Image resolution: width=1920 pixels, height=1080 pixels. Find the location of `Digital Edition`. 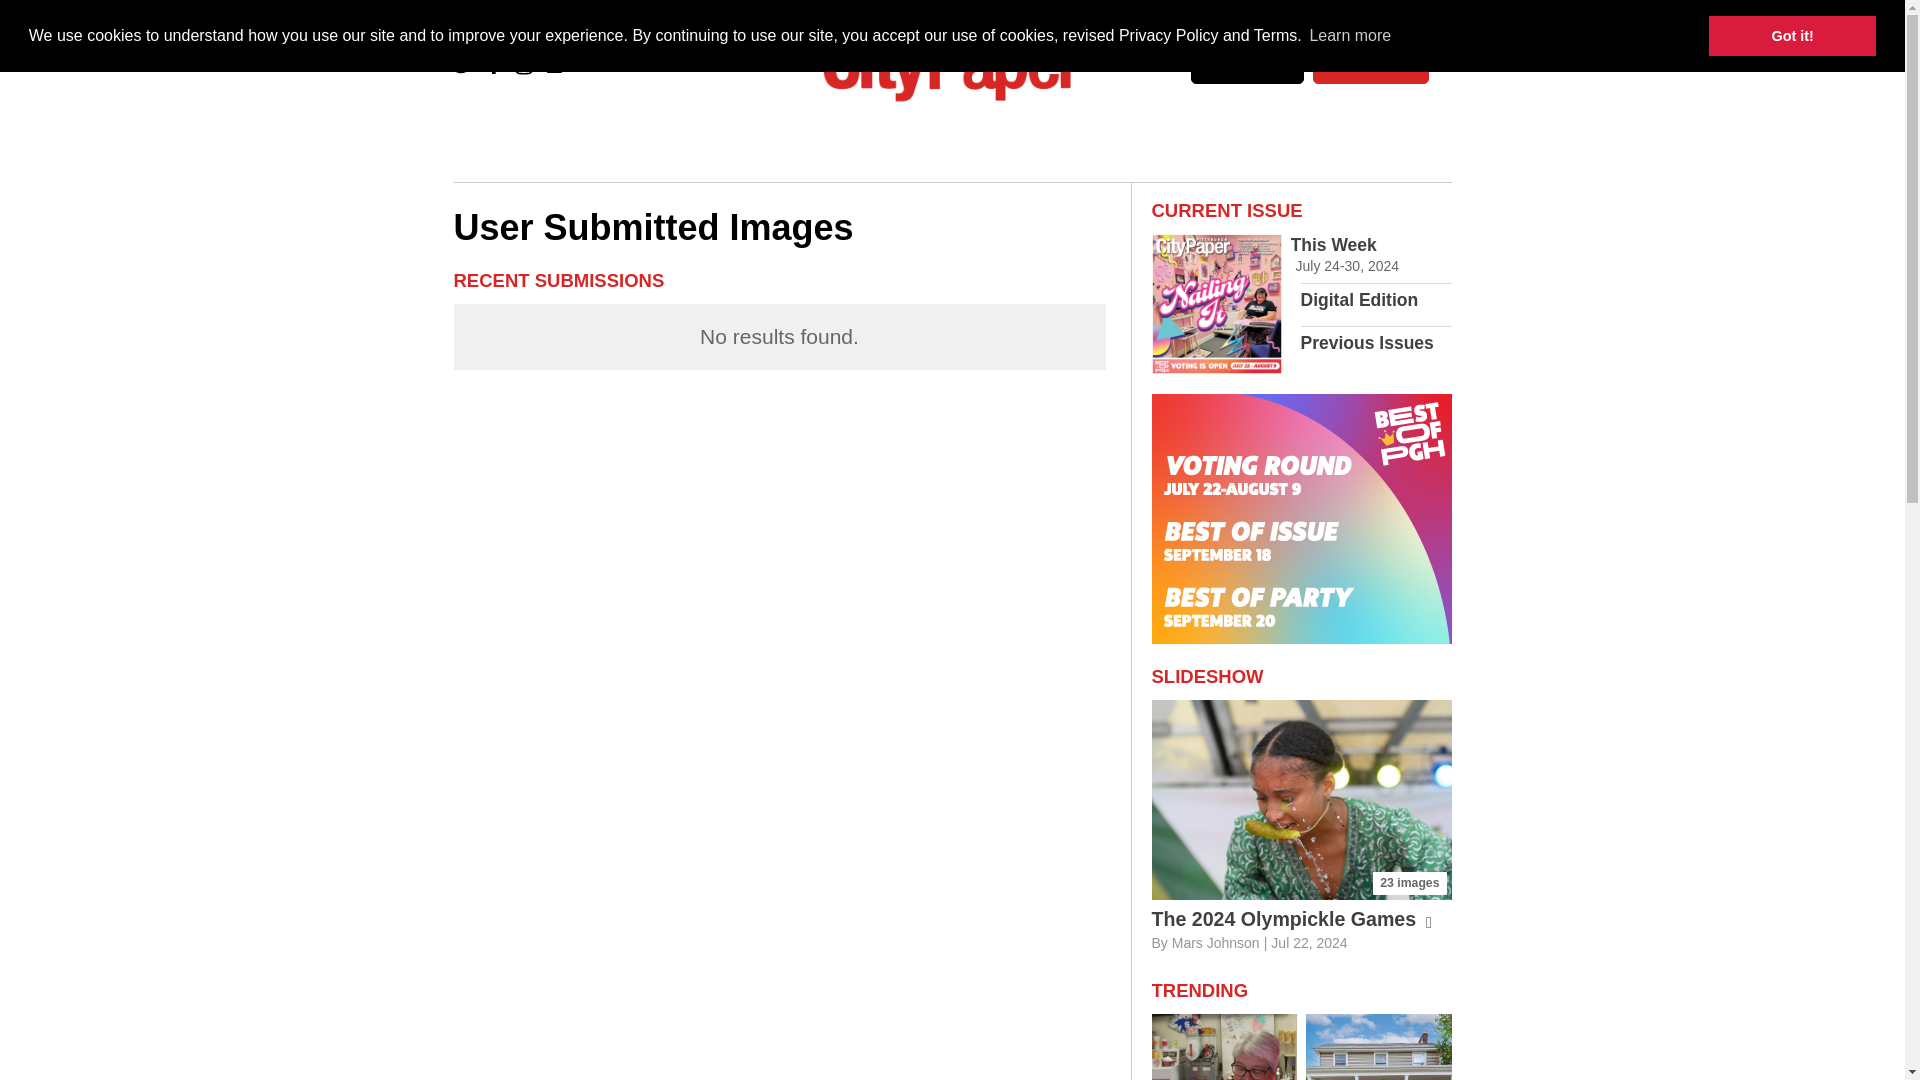

Digital Edition is located at coordinates (1360, 300).